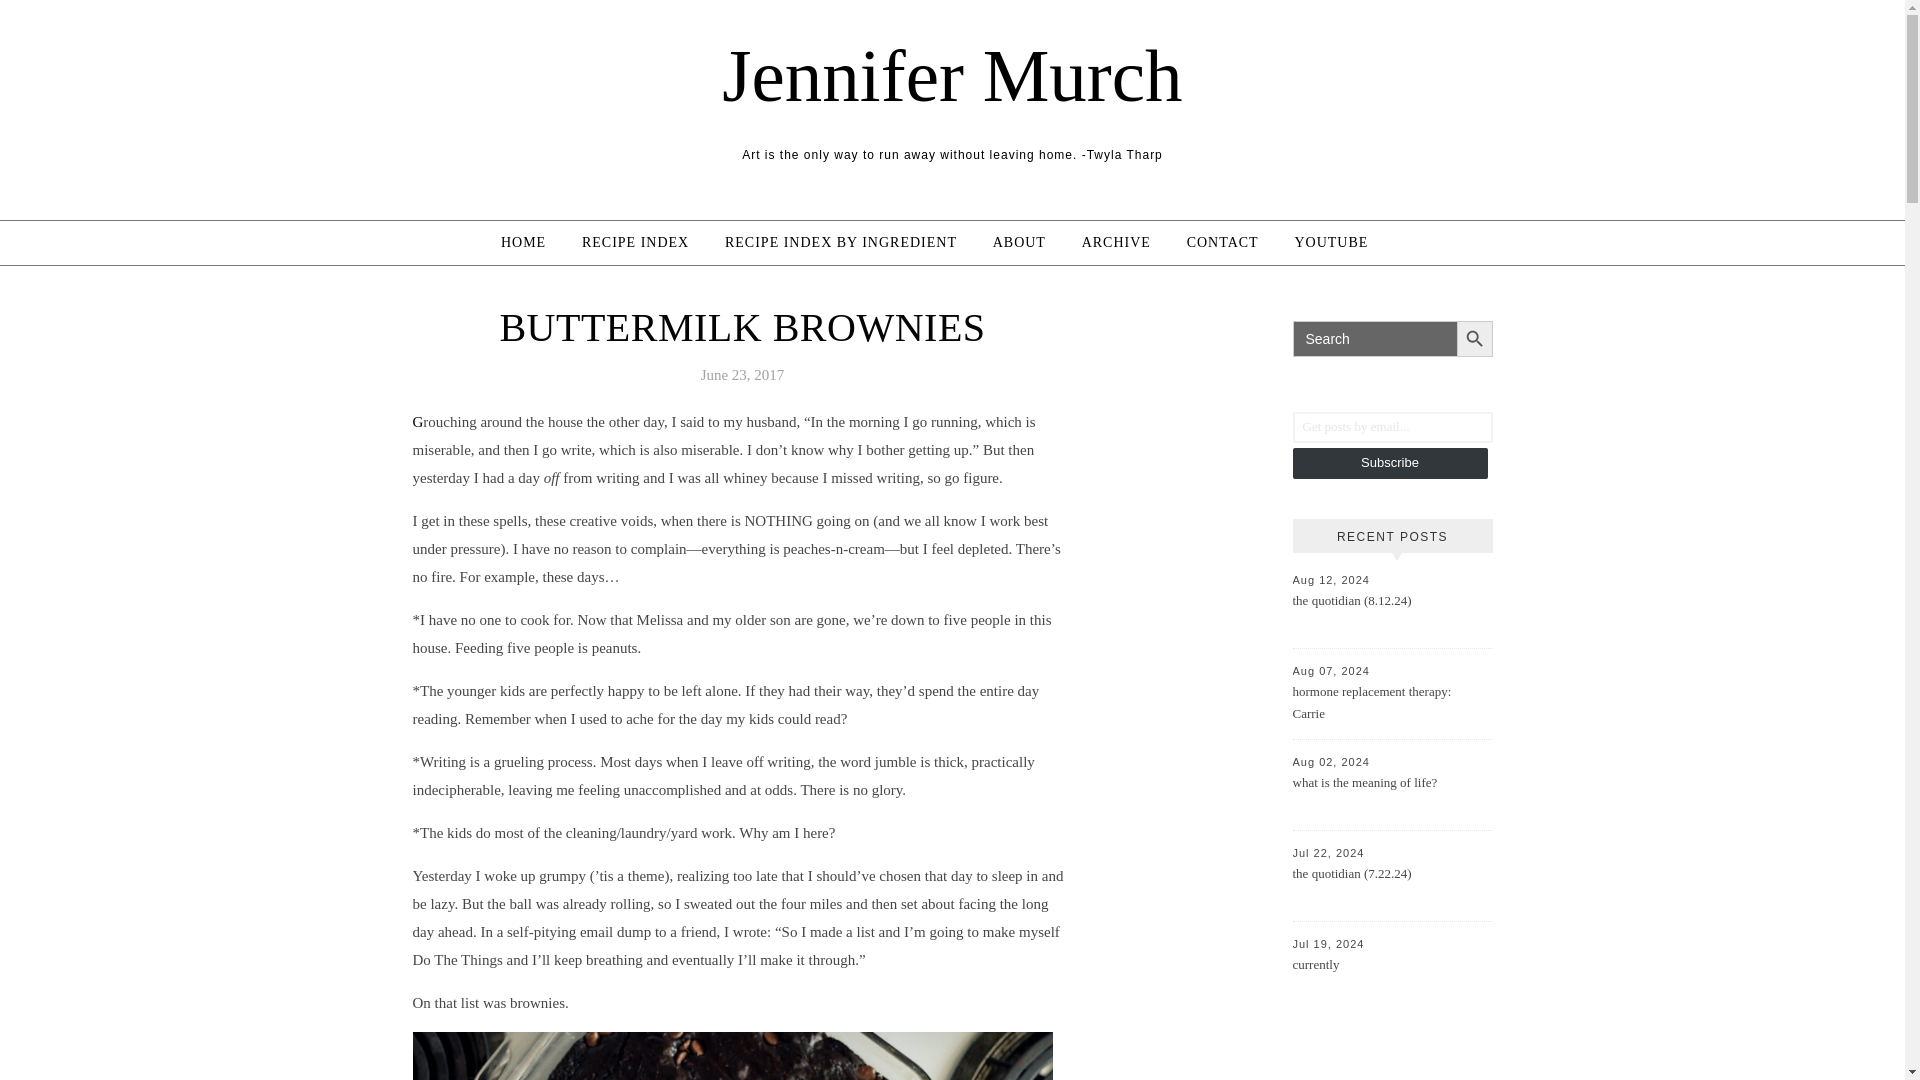 This screenshot has height=1080, width=1920. Describe the element at coordinates (952, 75) in the screenshot. I see `Jennifer Murch` at that location.